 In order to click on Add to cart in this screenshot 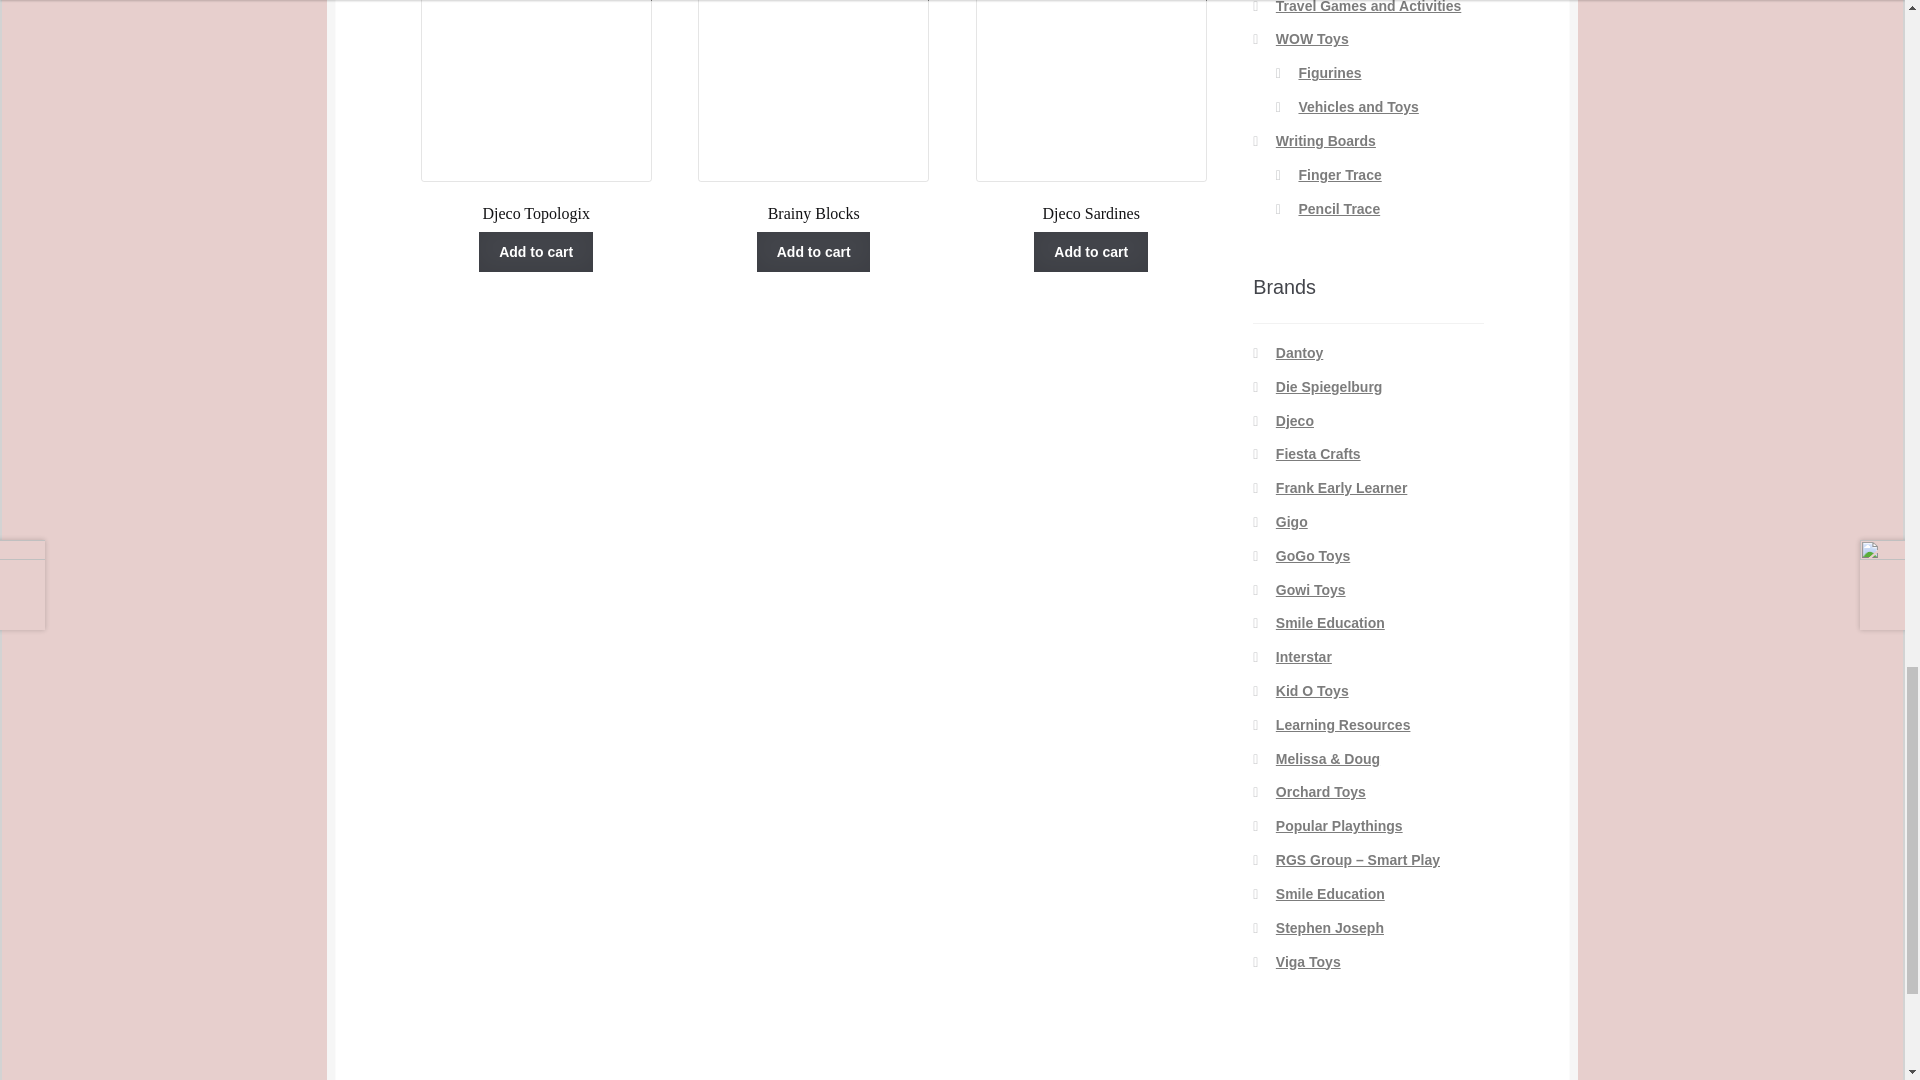, I will do `click(1091, 111)`.